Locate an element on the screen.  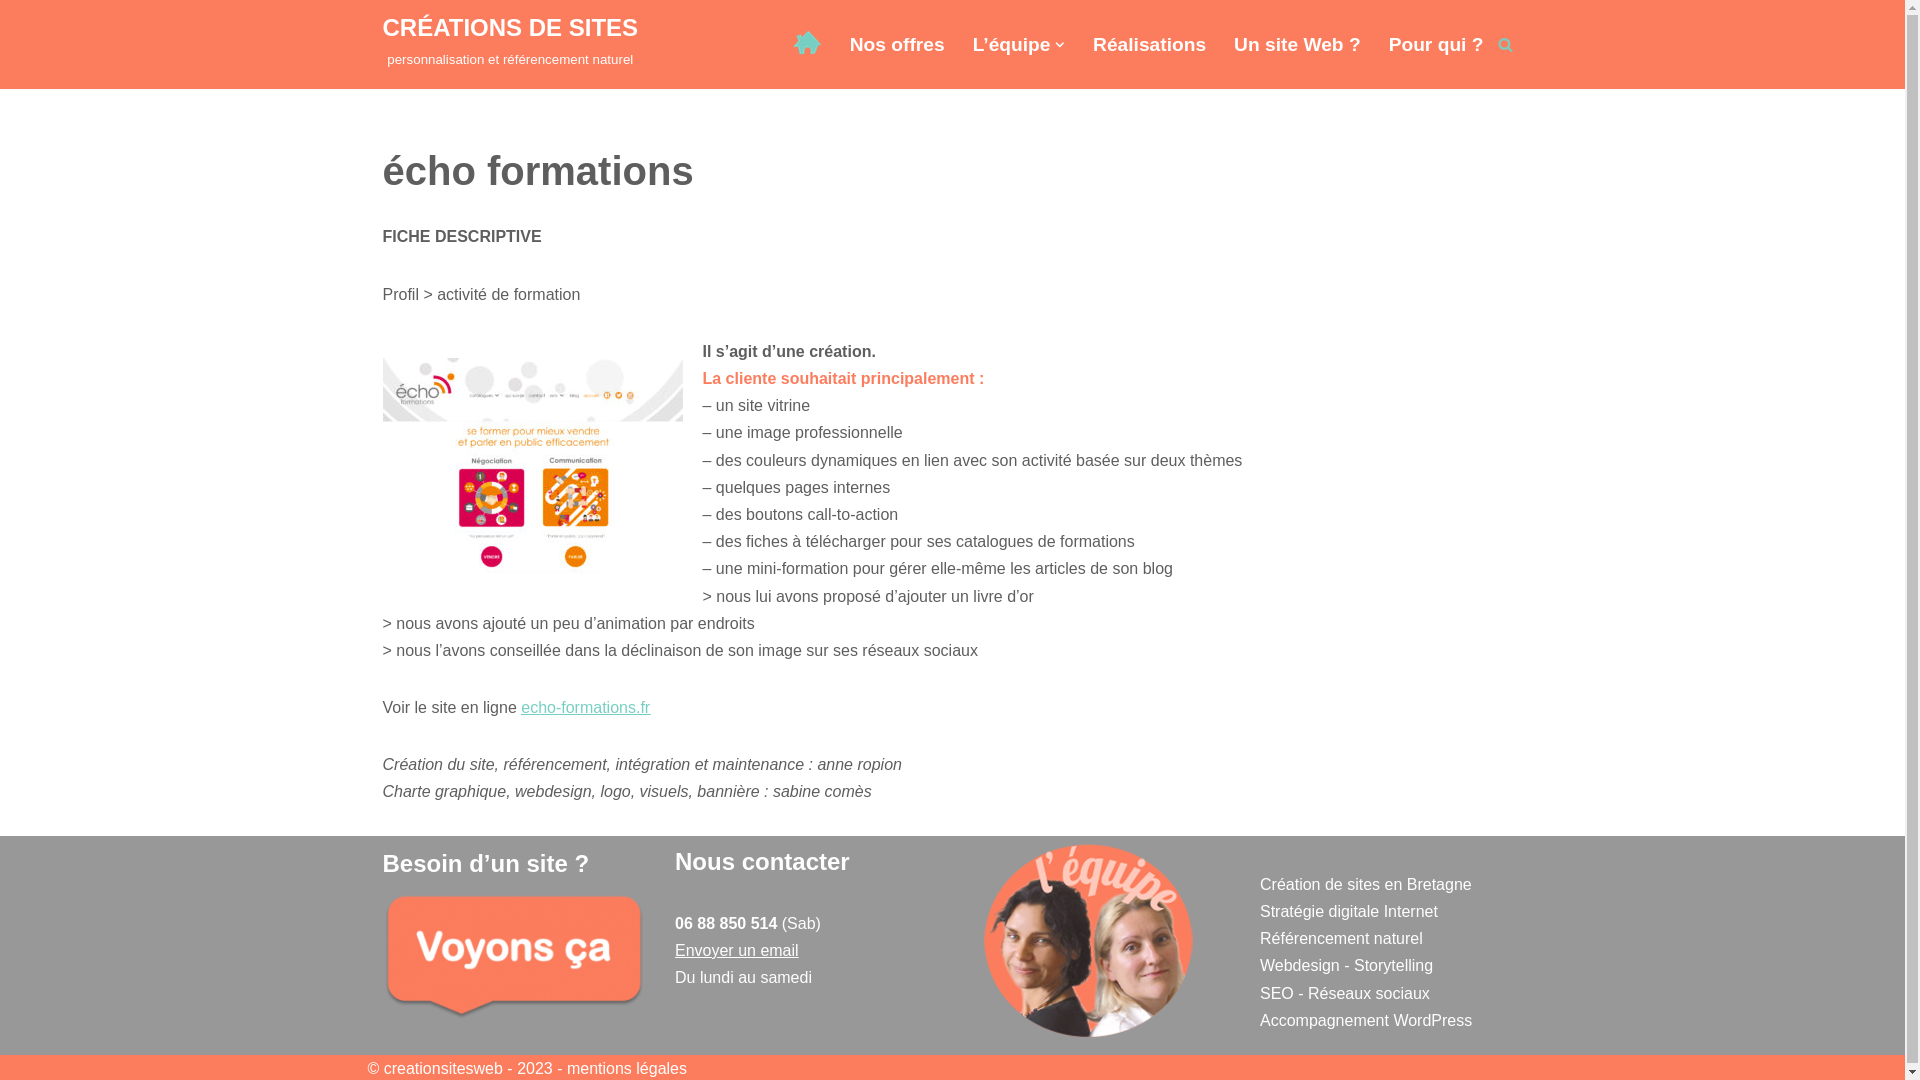
Accueil is located at coordinates (807, 42).